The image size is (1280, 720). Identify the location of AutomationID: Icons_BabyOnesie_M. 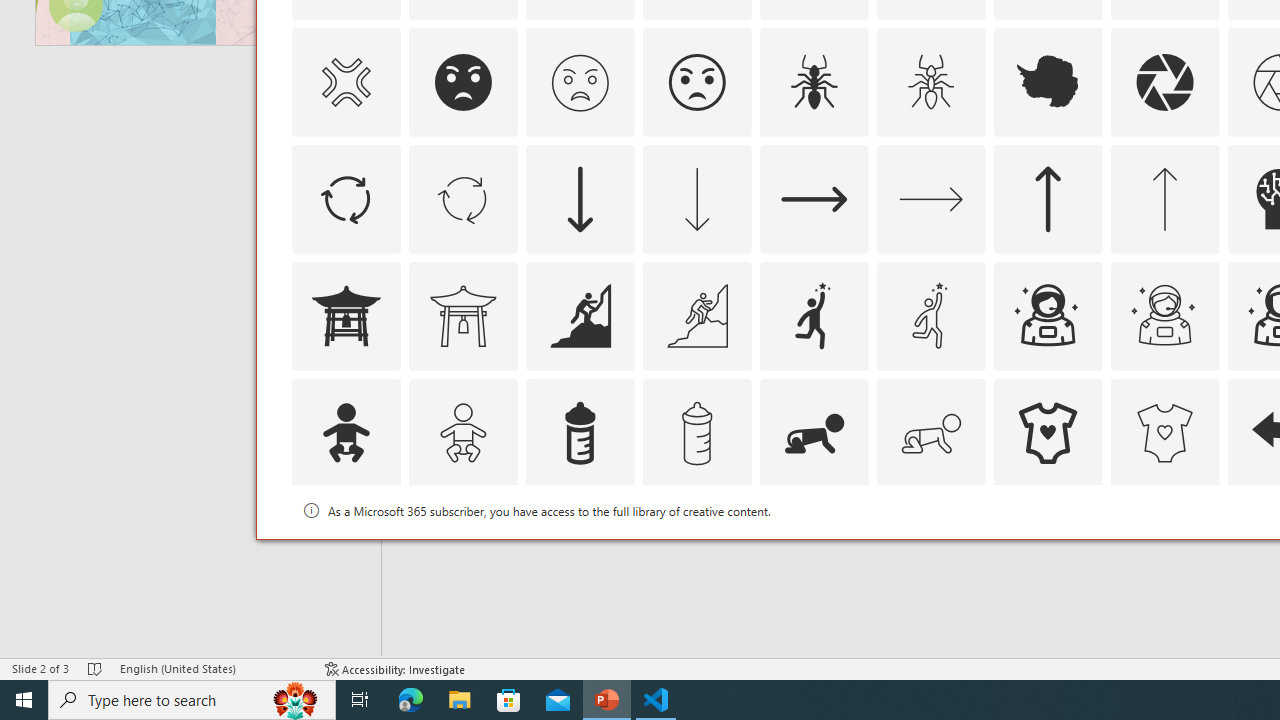
(1164, 432).